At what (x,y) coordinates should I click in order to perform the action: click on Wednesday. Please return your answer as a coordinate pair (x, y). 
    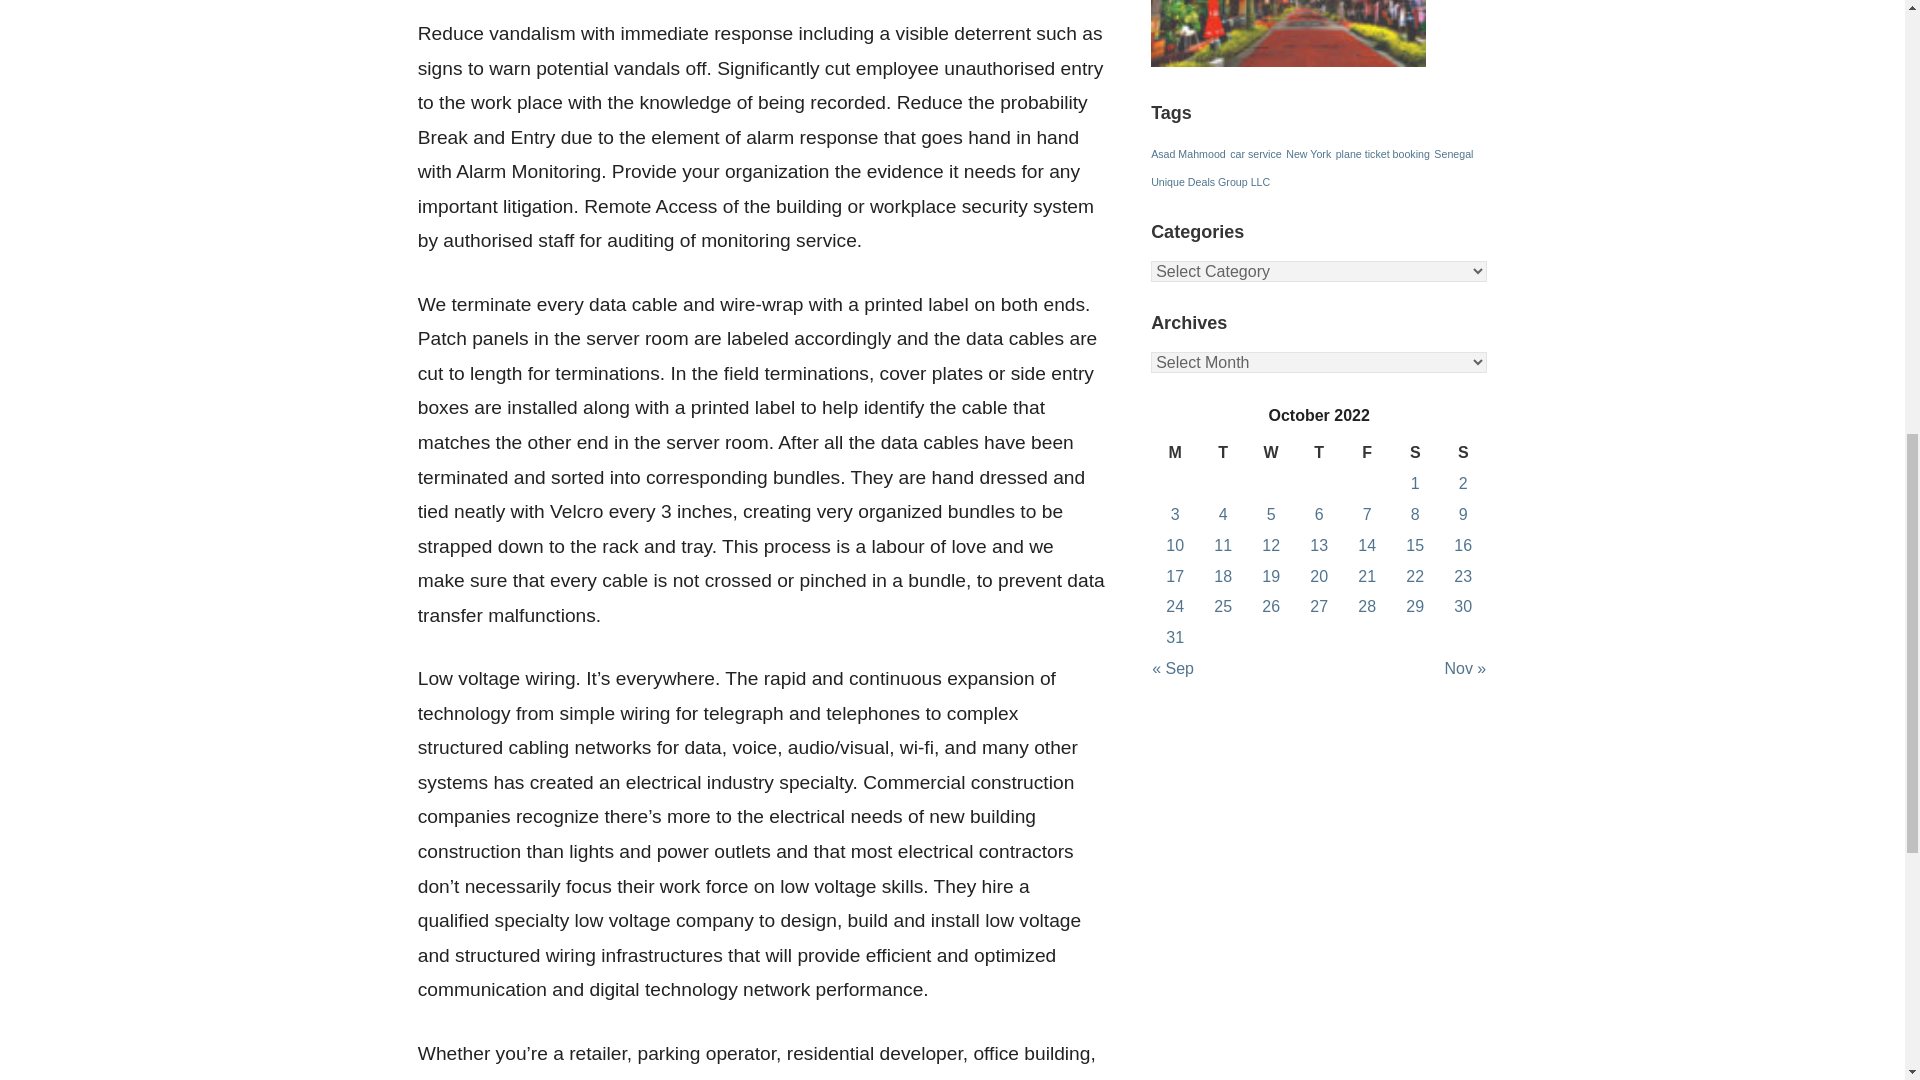
    Looking at the image, I should click on (1270, 453).